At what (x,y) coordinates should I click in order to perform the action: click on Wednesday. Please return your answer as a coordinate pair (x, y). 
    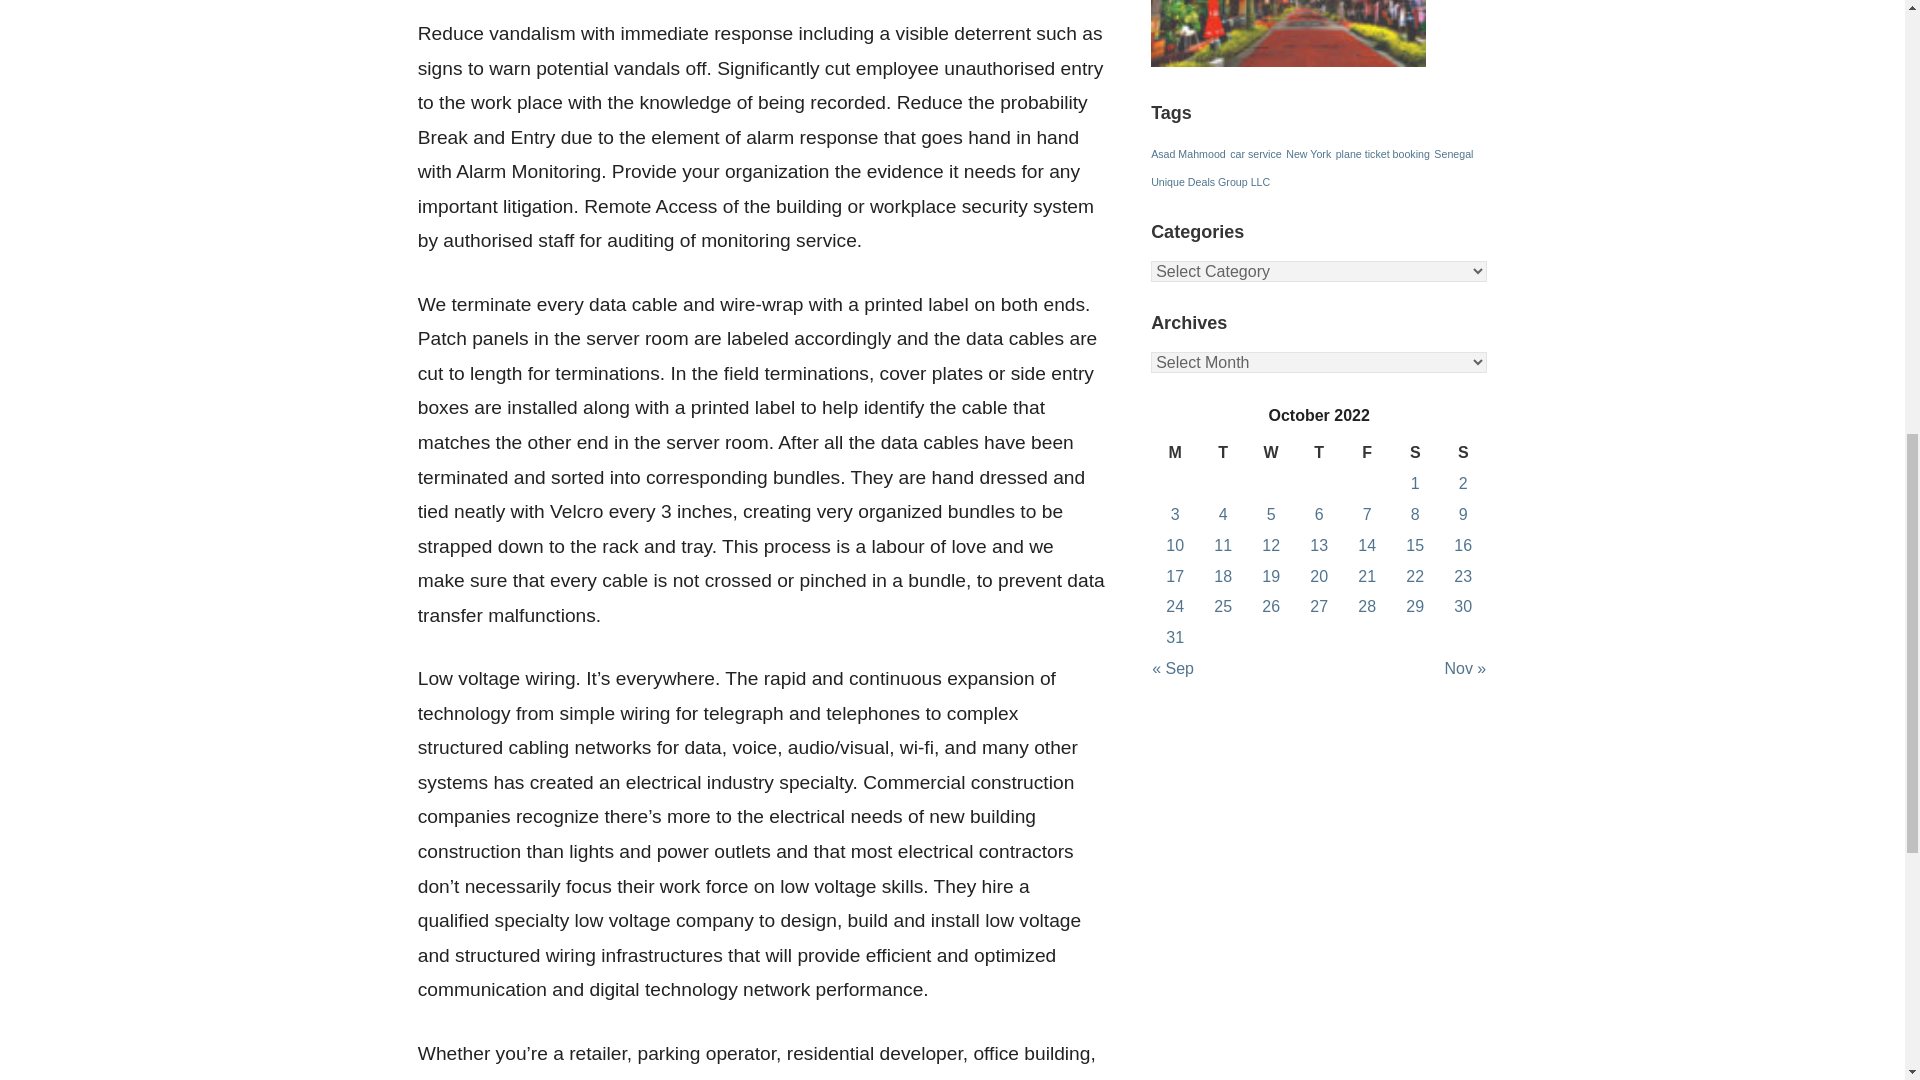
    Looking at the image, I should click on (1270, 453).